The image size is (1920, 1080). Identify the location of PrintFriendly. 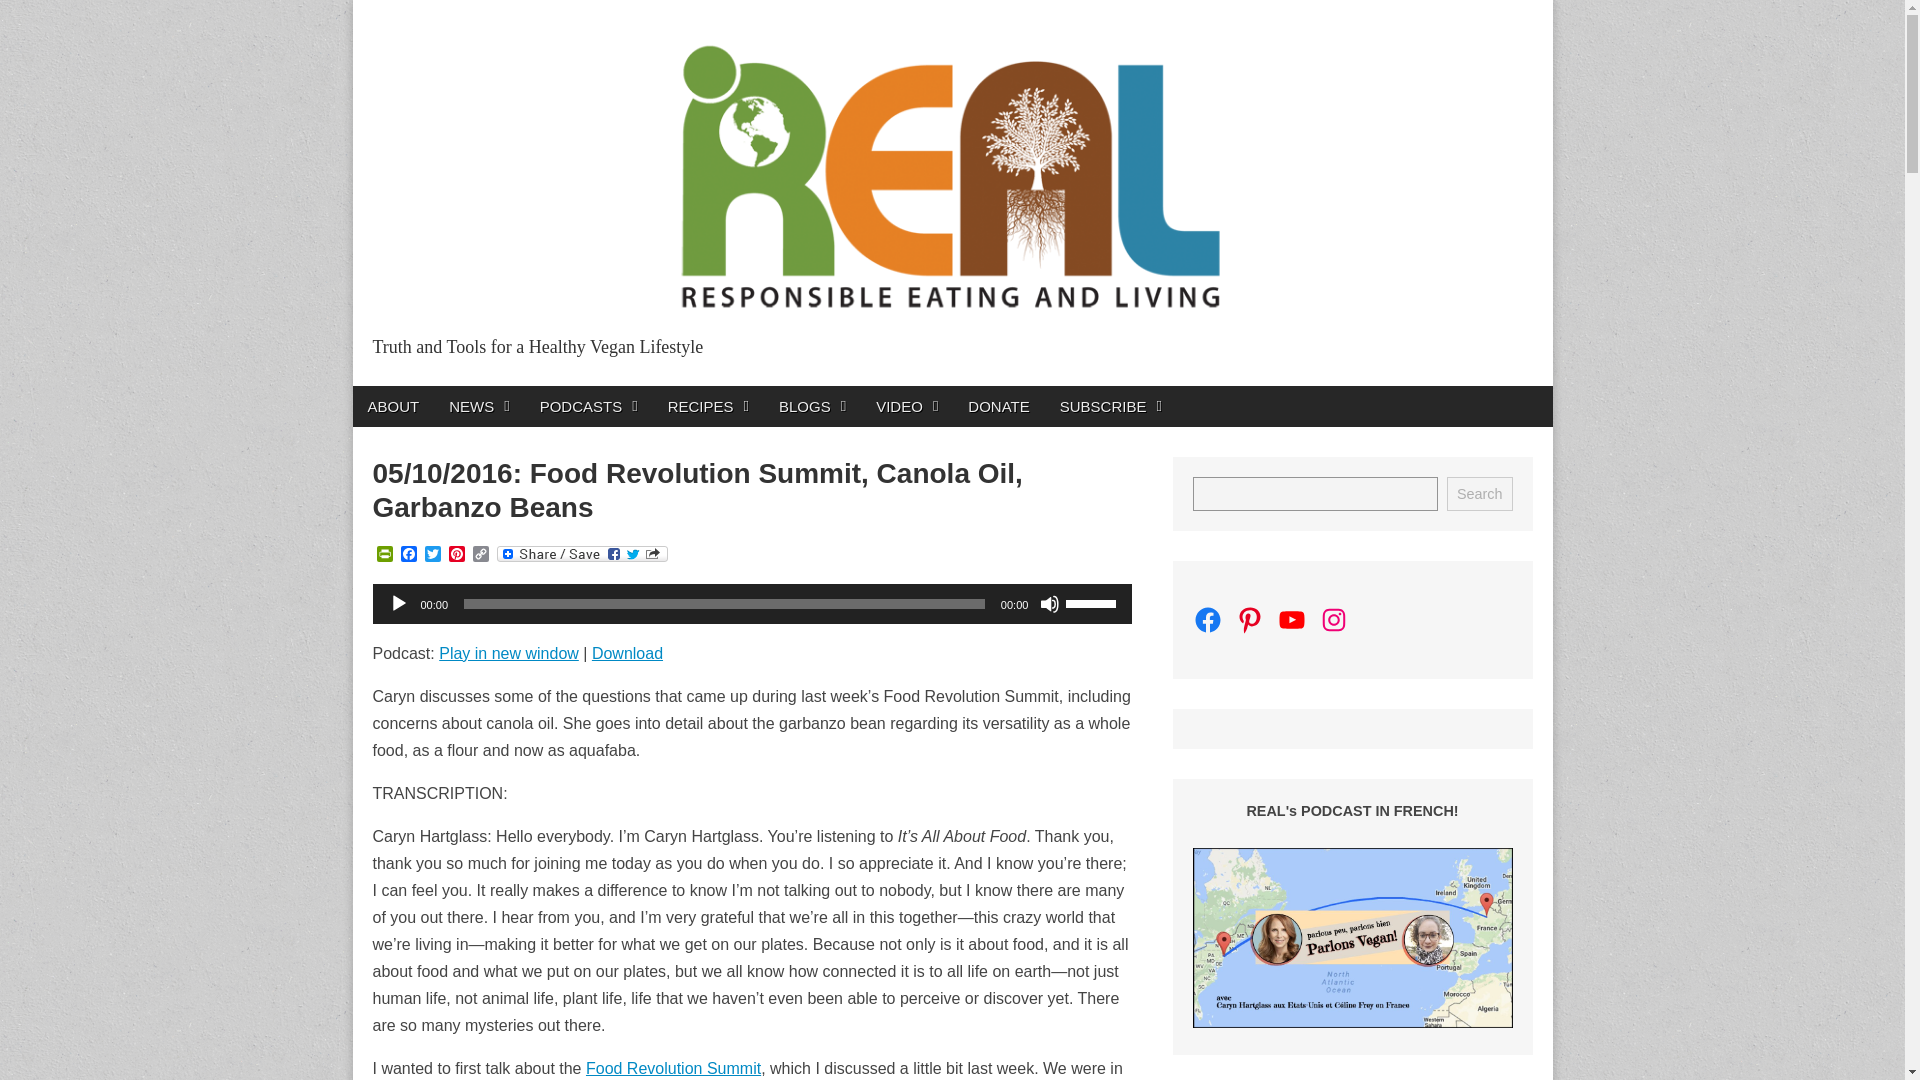
(384, 555).